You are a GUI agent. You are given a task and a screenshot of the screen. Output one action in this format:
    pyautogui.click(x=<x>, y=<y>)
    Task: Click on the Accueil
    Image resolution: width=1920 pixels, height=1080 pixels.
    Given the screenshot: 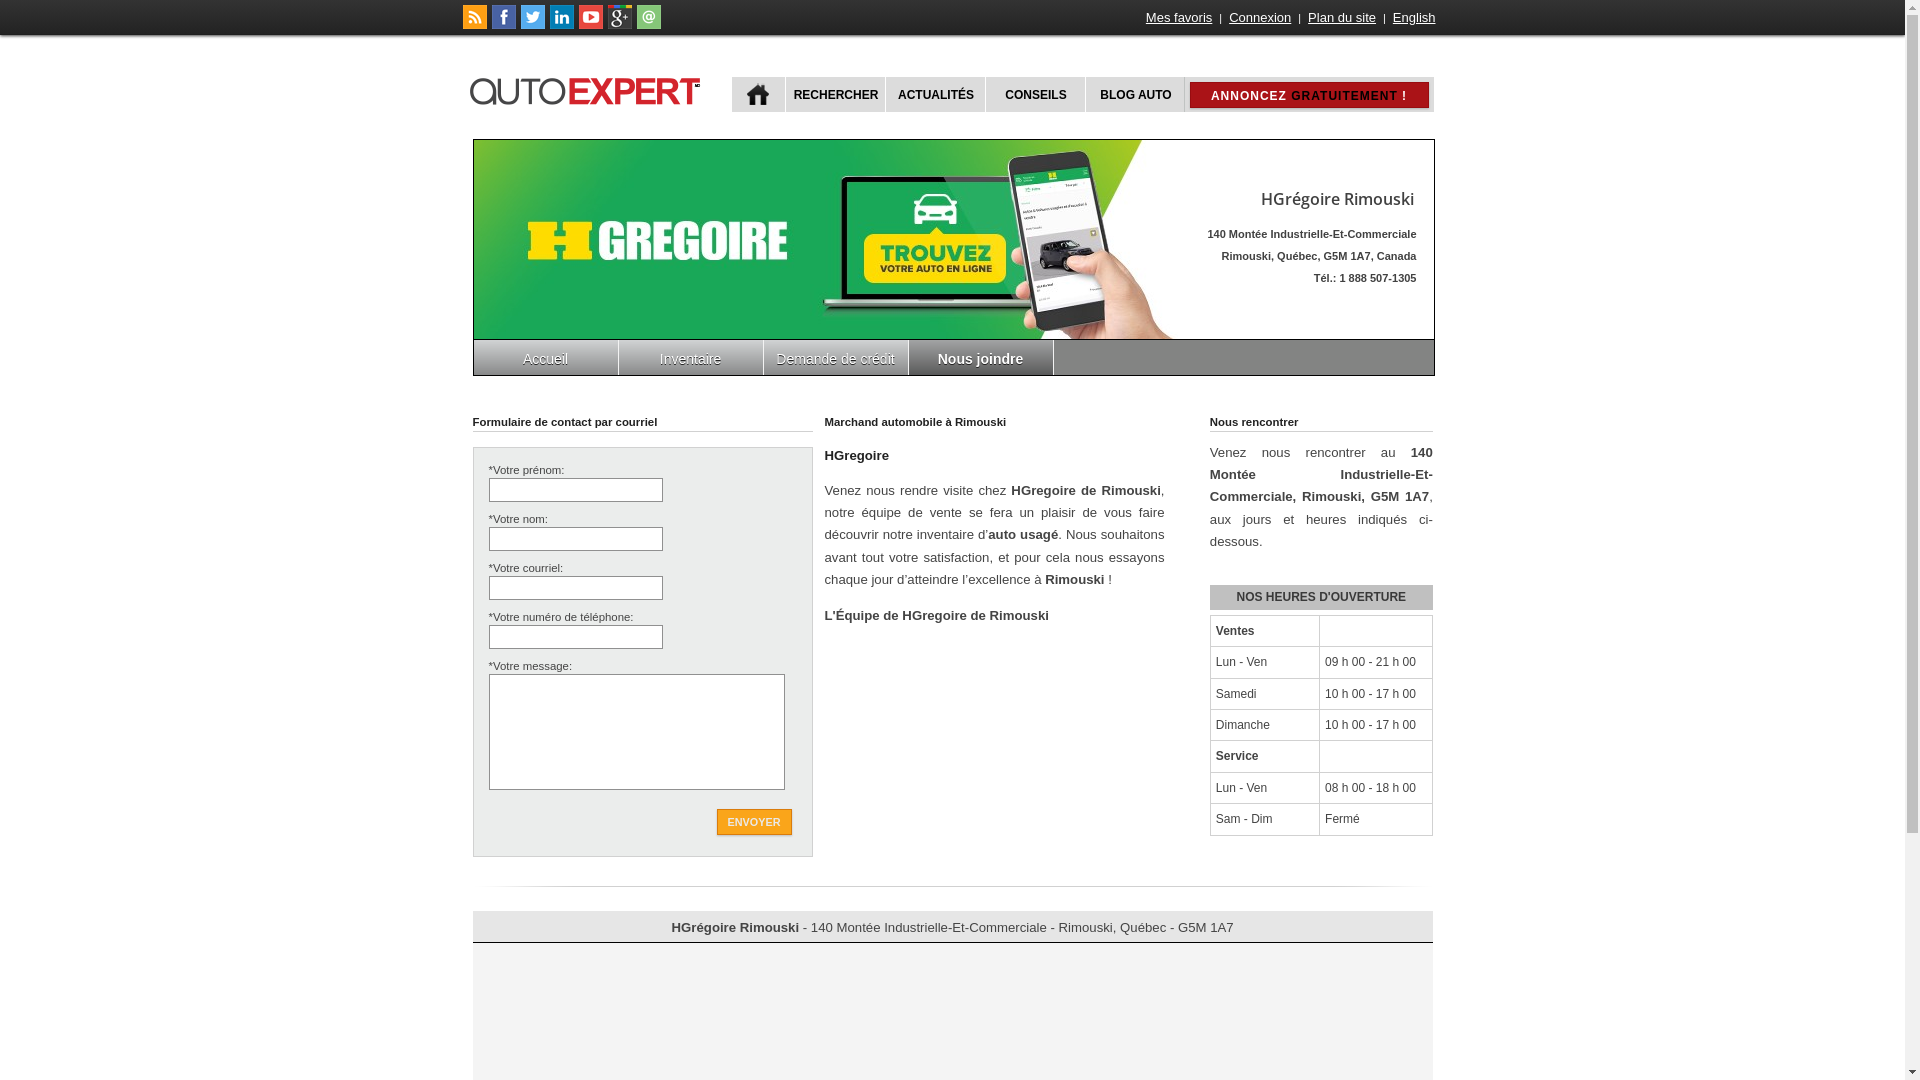 What is the action you would take?
    pyautogui.click(x=546, y=358)
    